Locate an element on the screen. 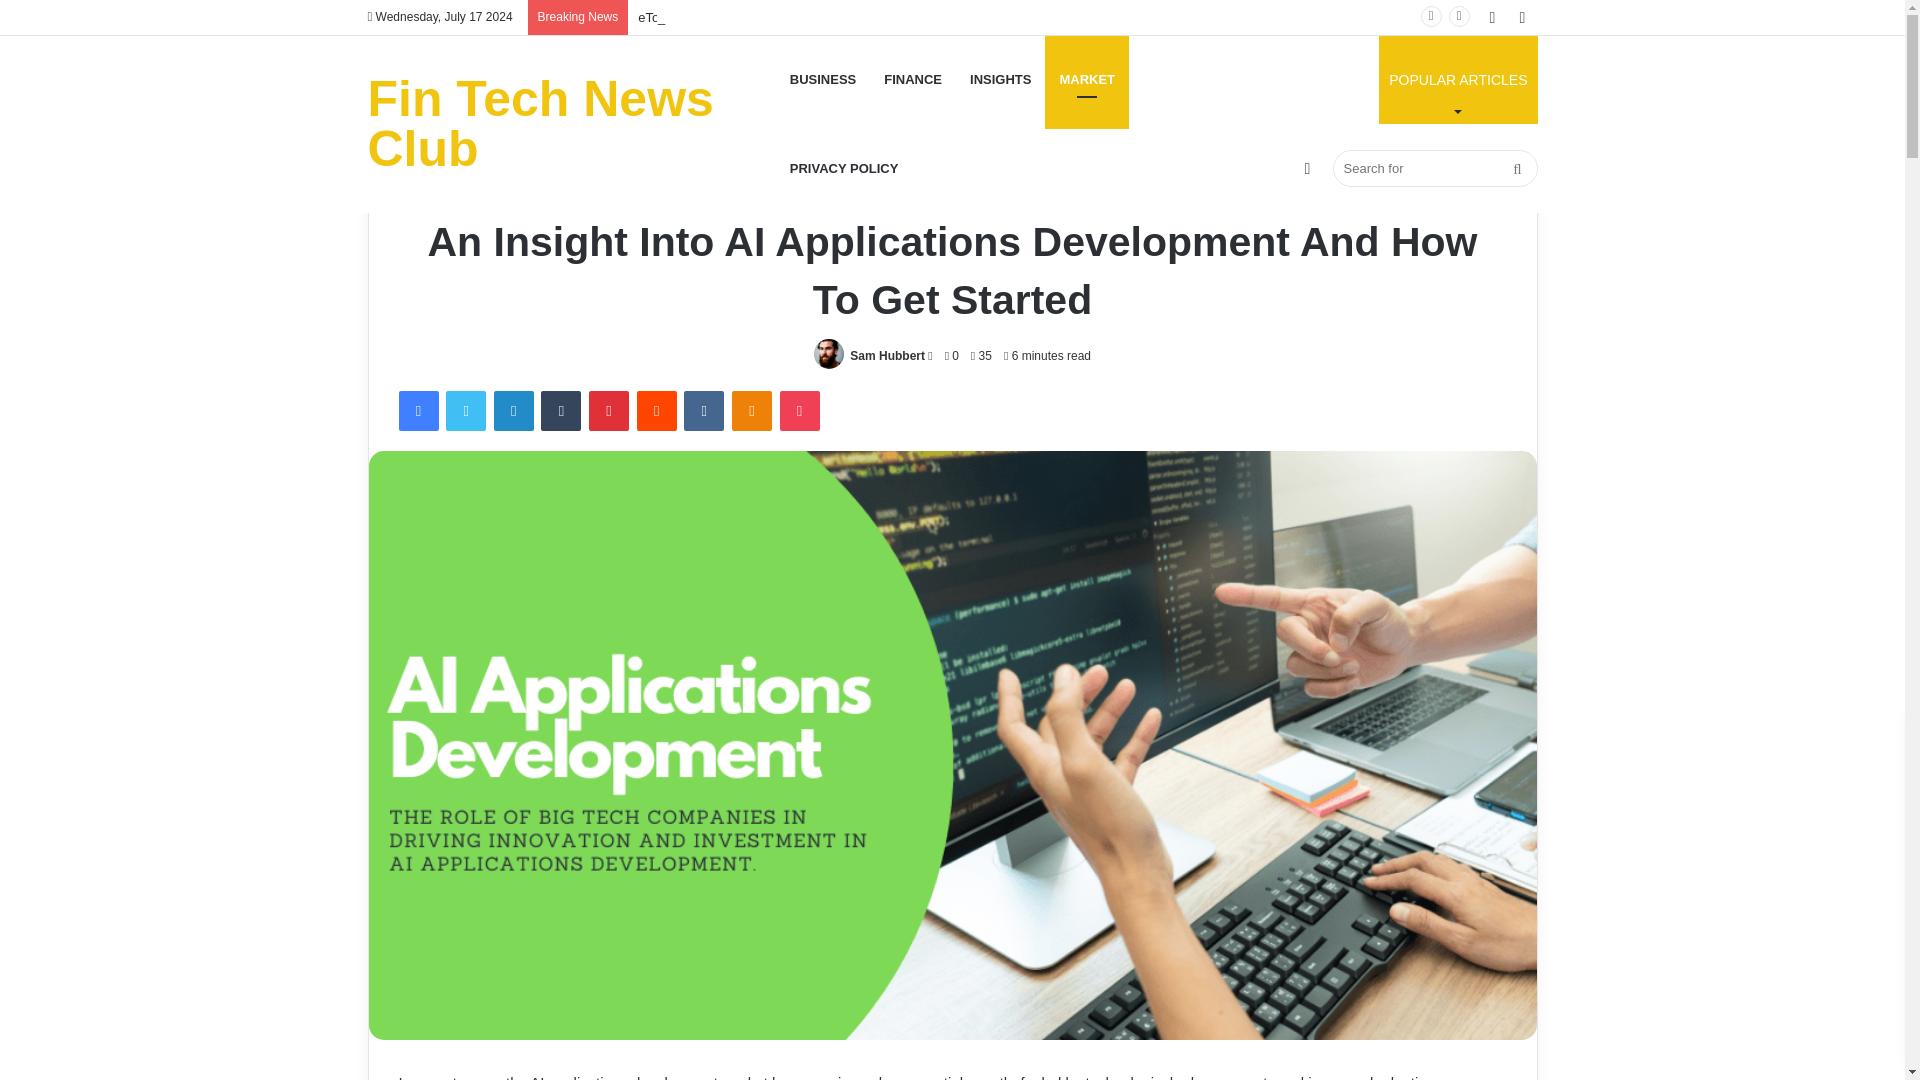  FINANCE is located at coordinates (912, 79).